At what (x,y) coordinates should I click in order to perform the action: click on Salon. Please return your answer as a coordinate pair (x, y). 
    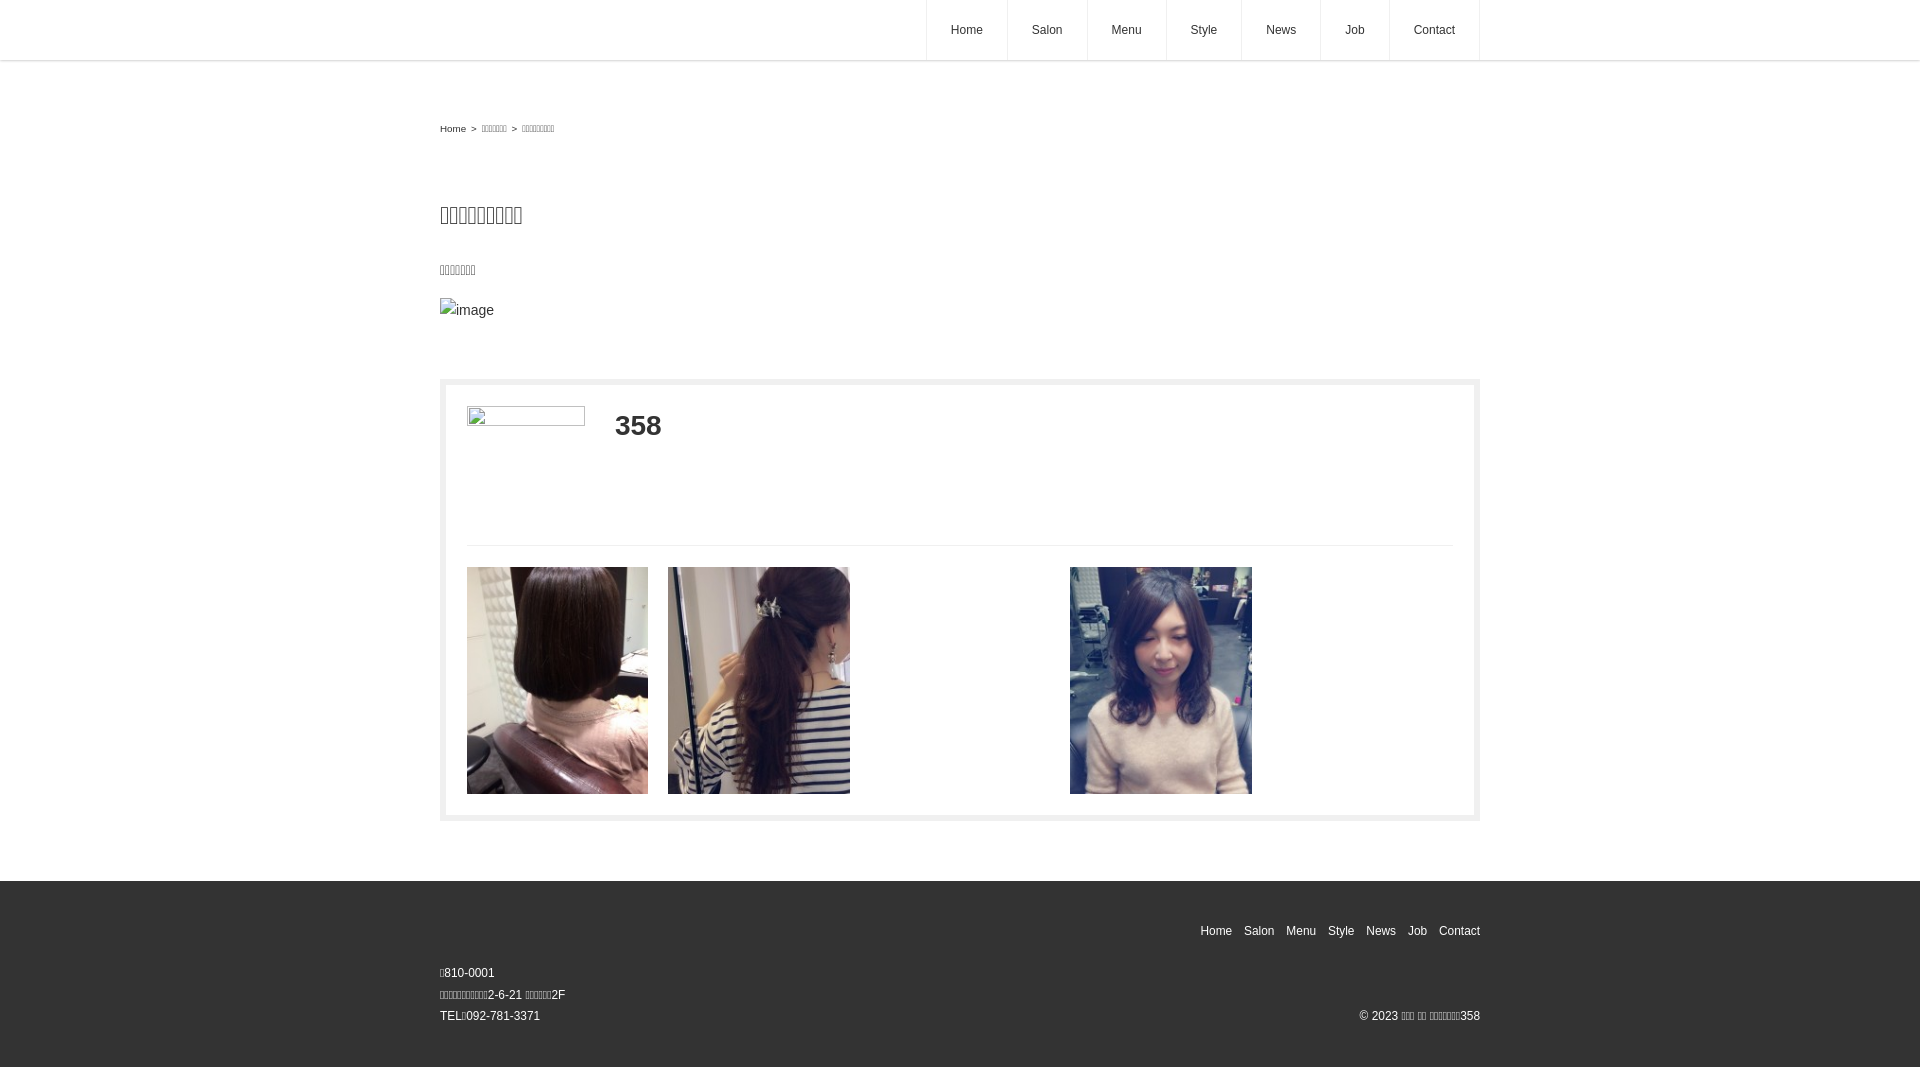
    Looking at the image, I should click on (1048, 30).